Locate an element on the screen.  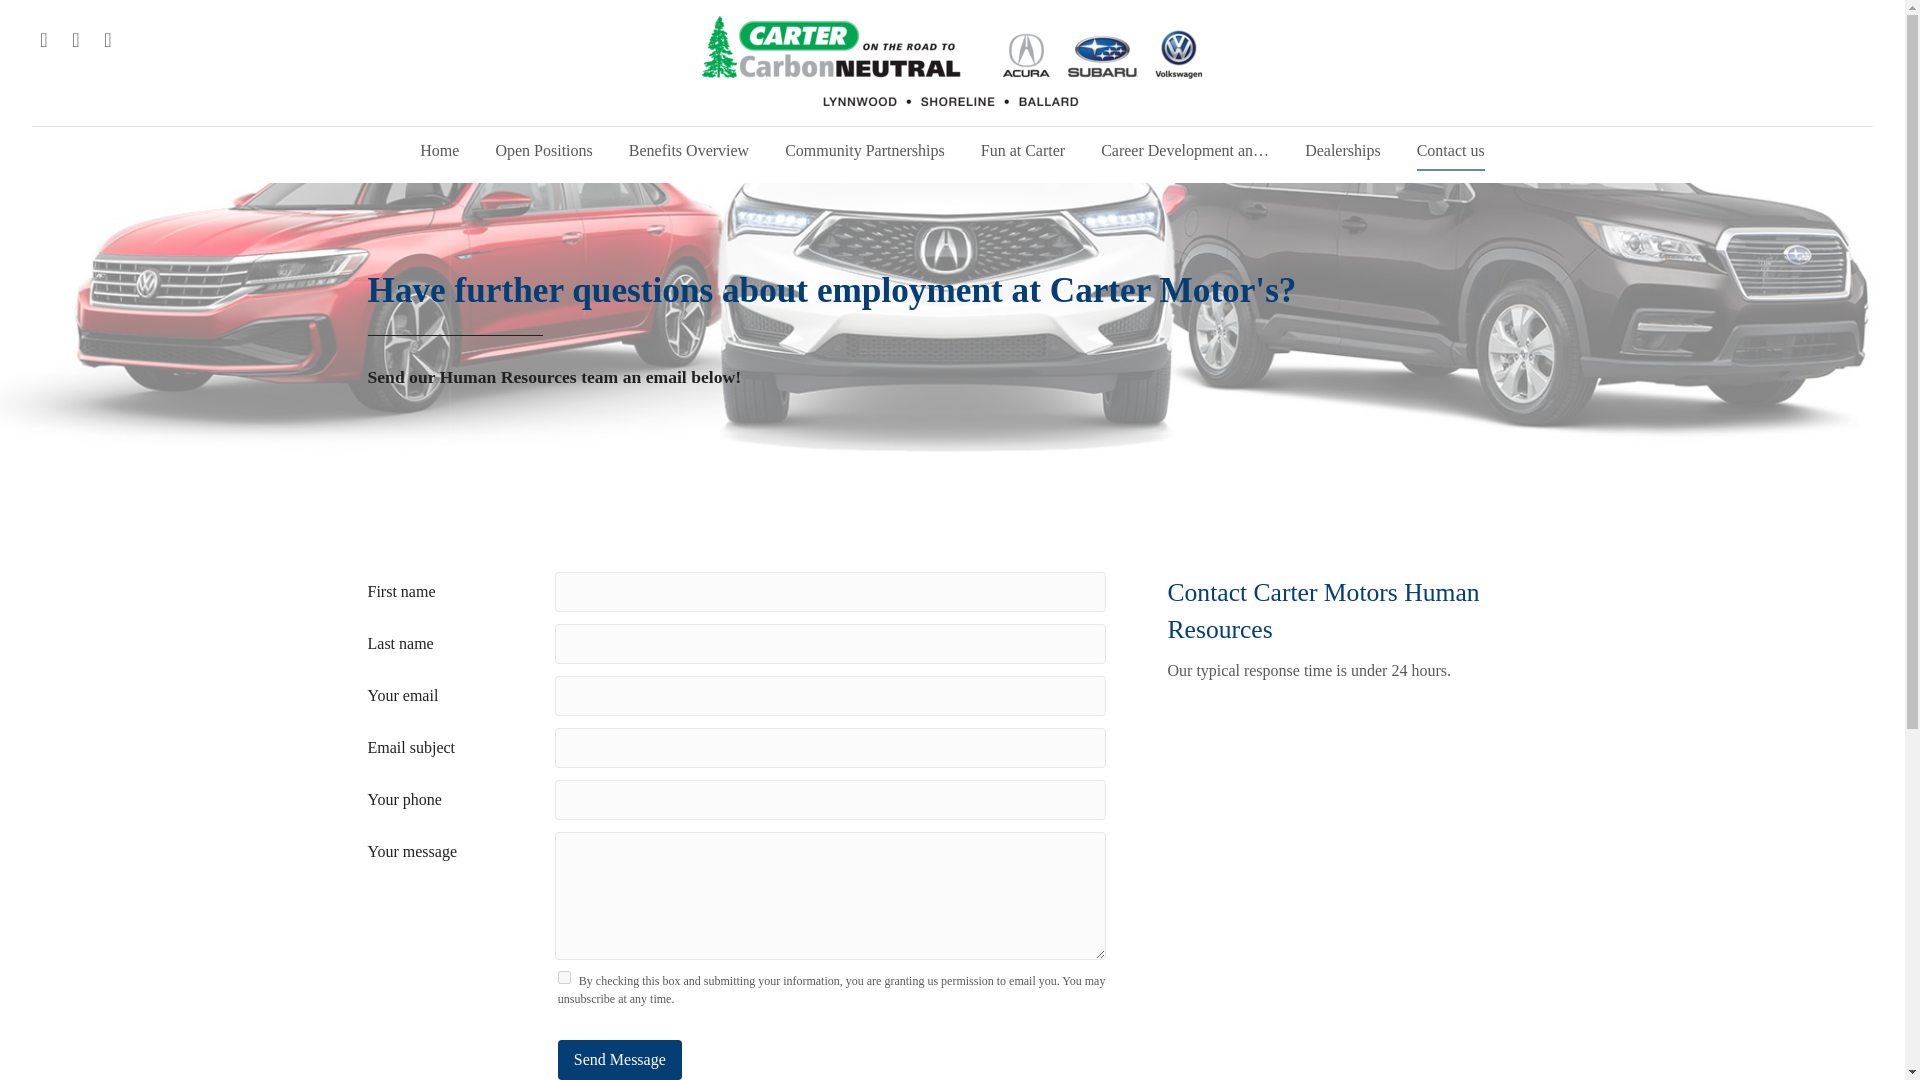
Home is located at coordinates (438, 150).